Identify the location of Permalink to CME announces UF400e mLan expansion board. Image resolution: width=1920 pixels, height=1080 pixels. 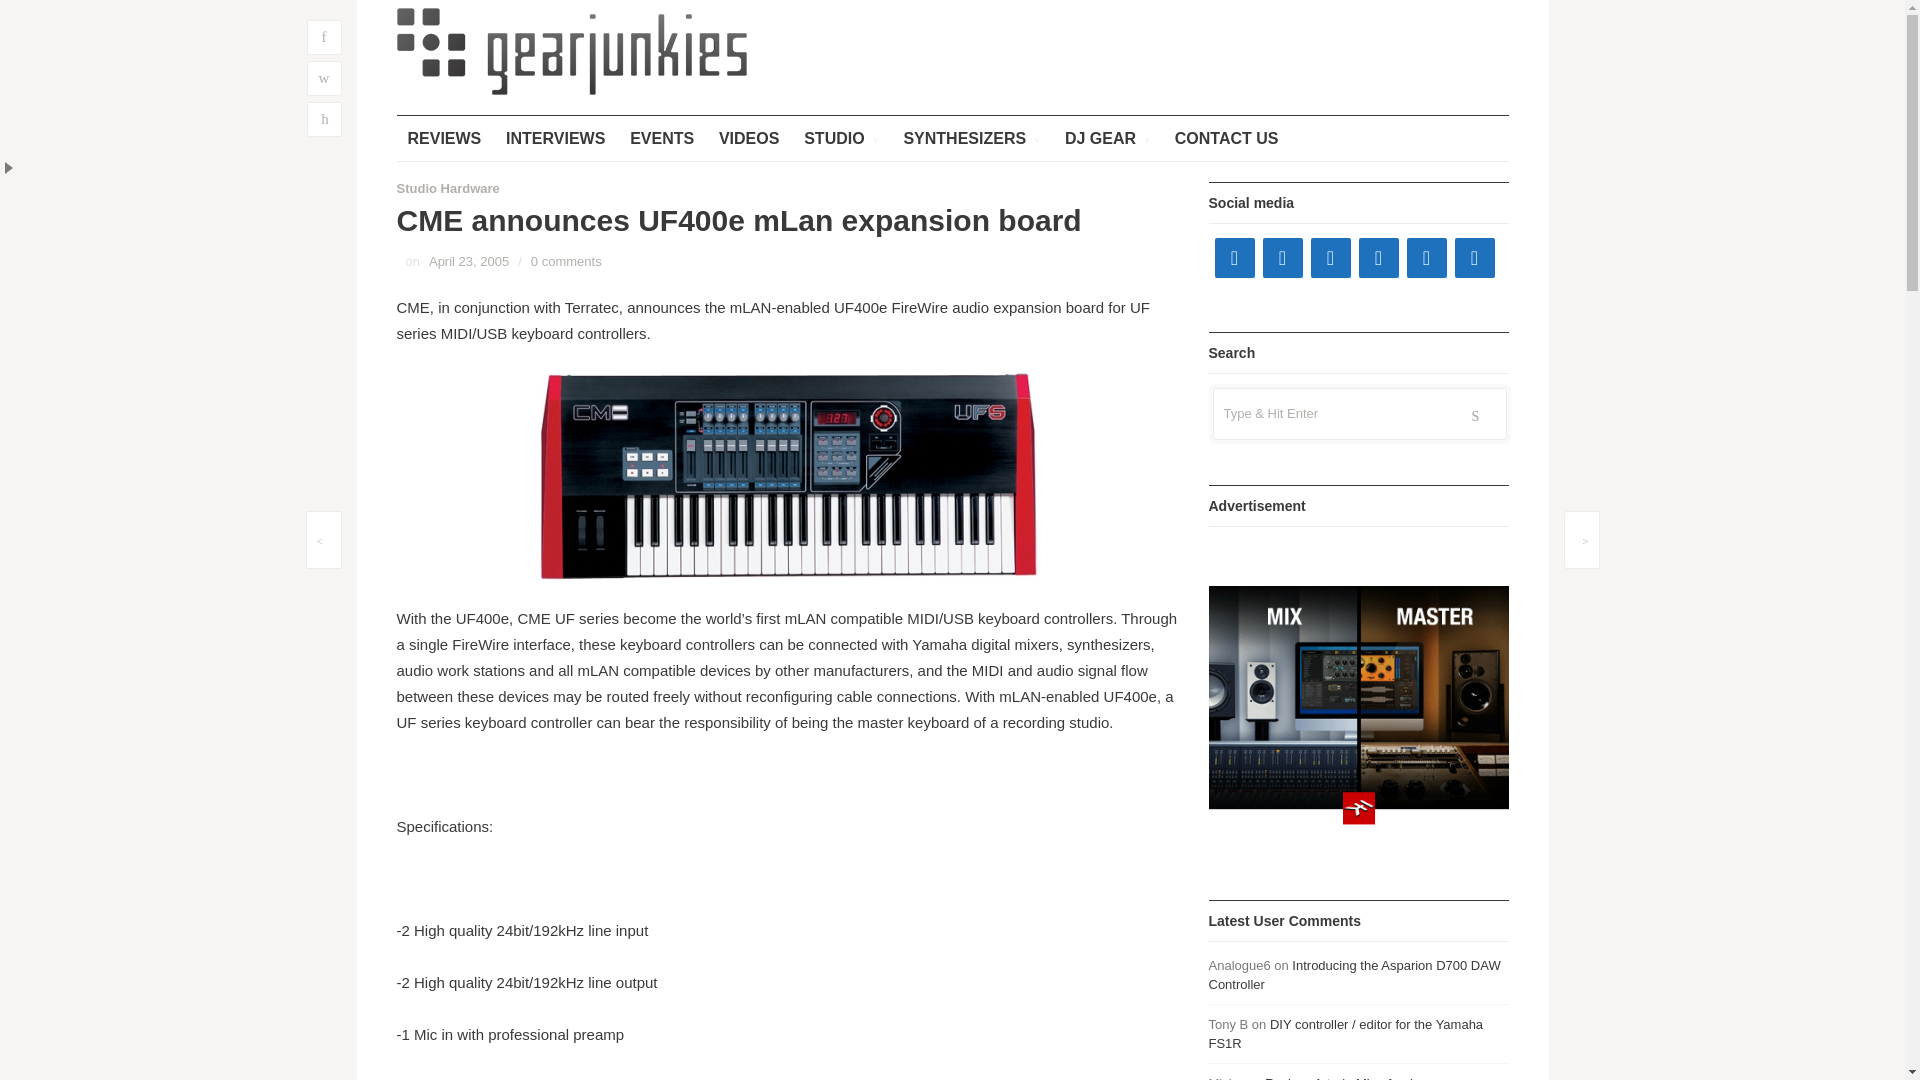
(468, 260).